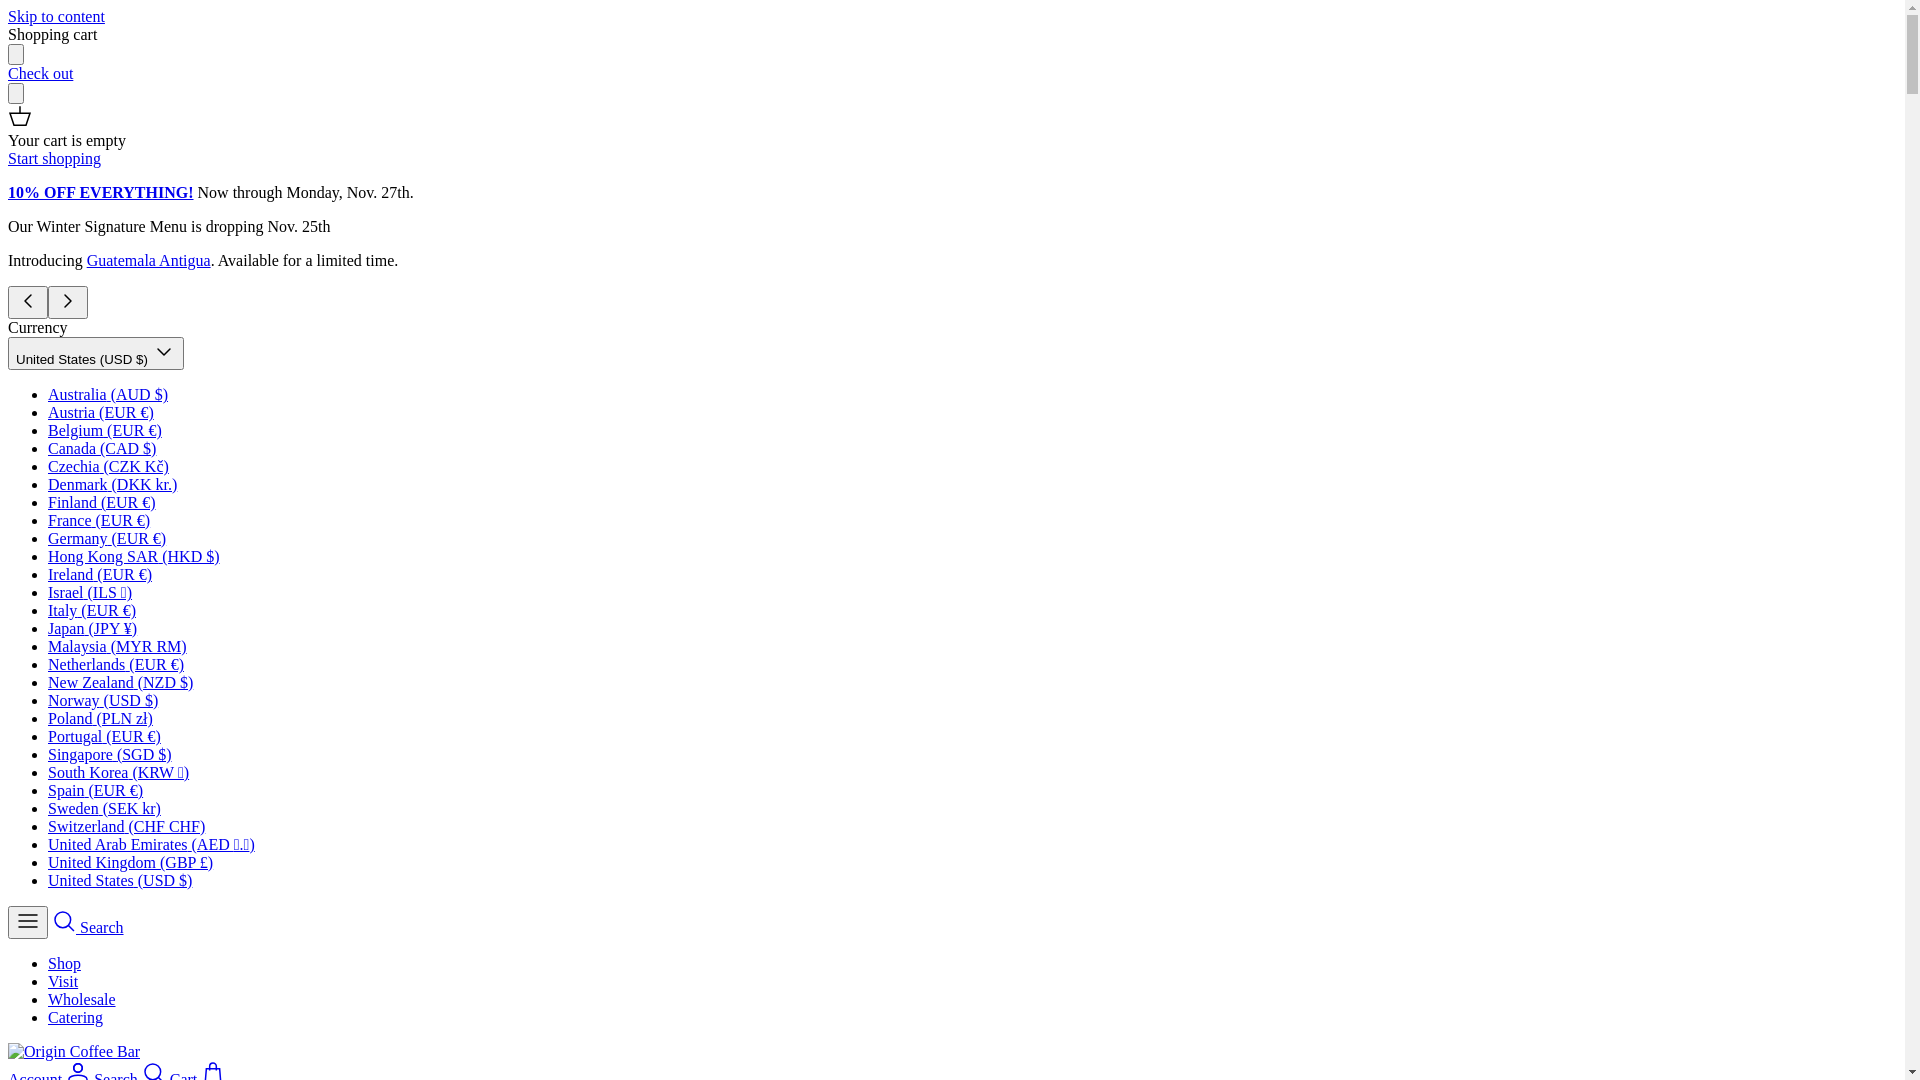 The height and width of the screenshot is (1080, 1920). Describe the element at coordinates (102, 448) in the screenshot. I see `Canada (CAD $)` at that location.